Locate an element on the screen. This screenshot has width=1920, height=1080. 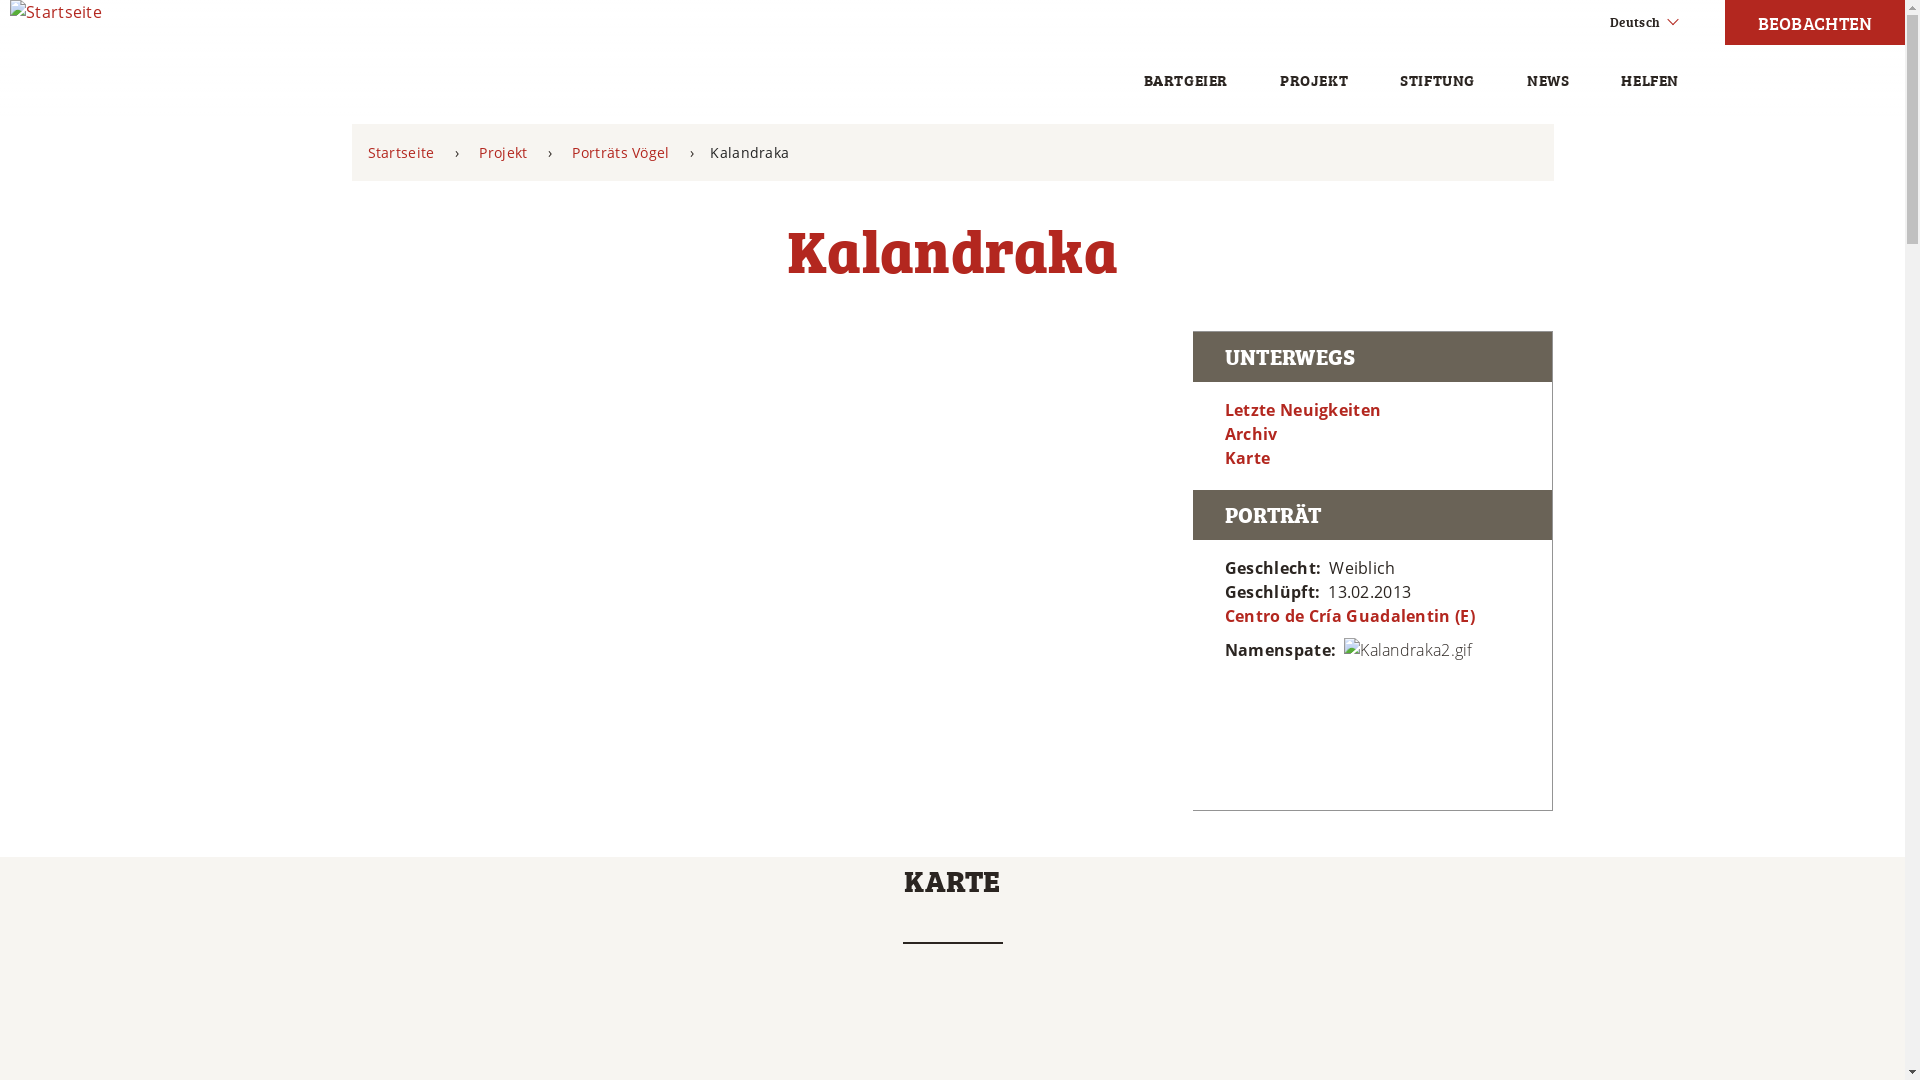
NEWS is located at coordinates (1548, 80).